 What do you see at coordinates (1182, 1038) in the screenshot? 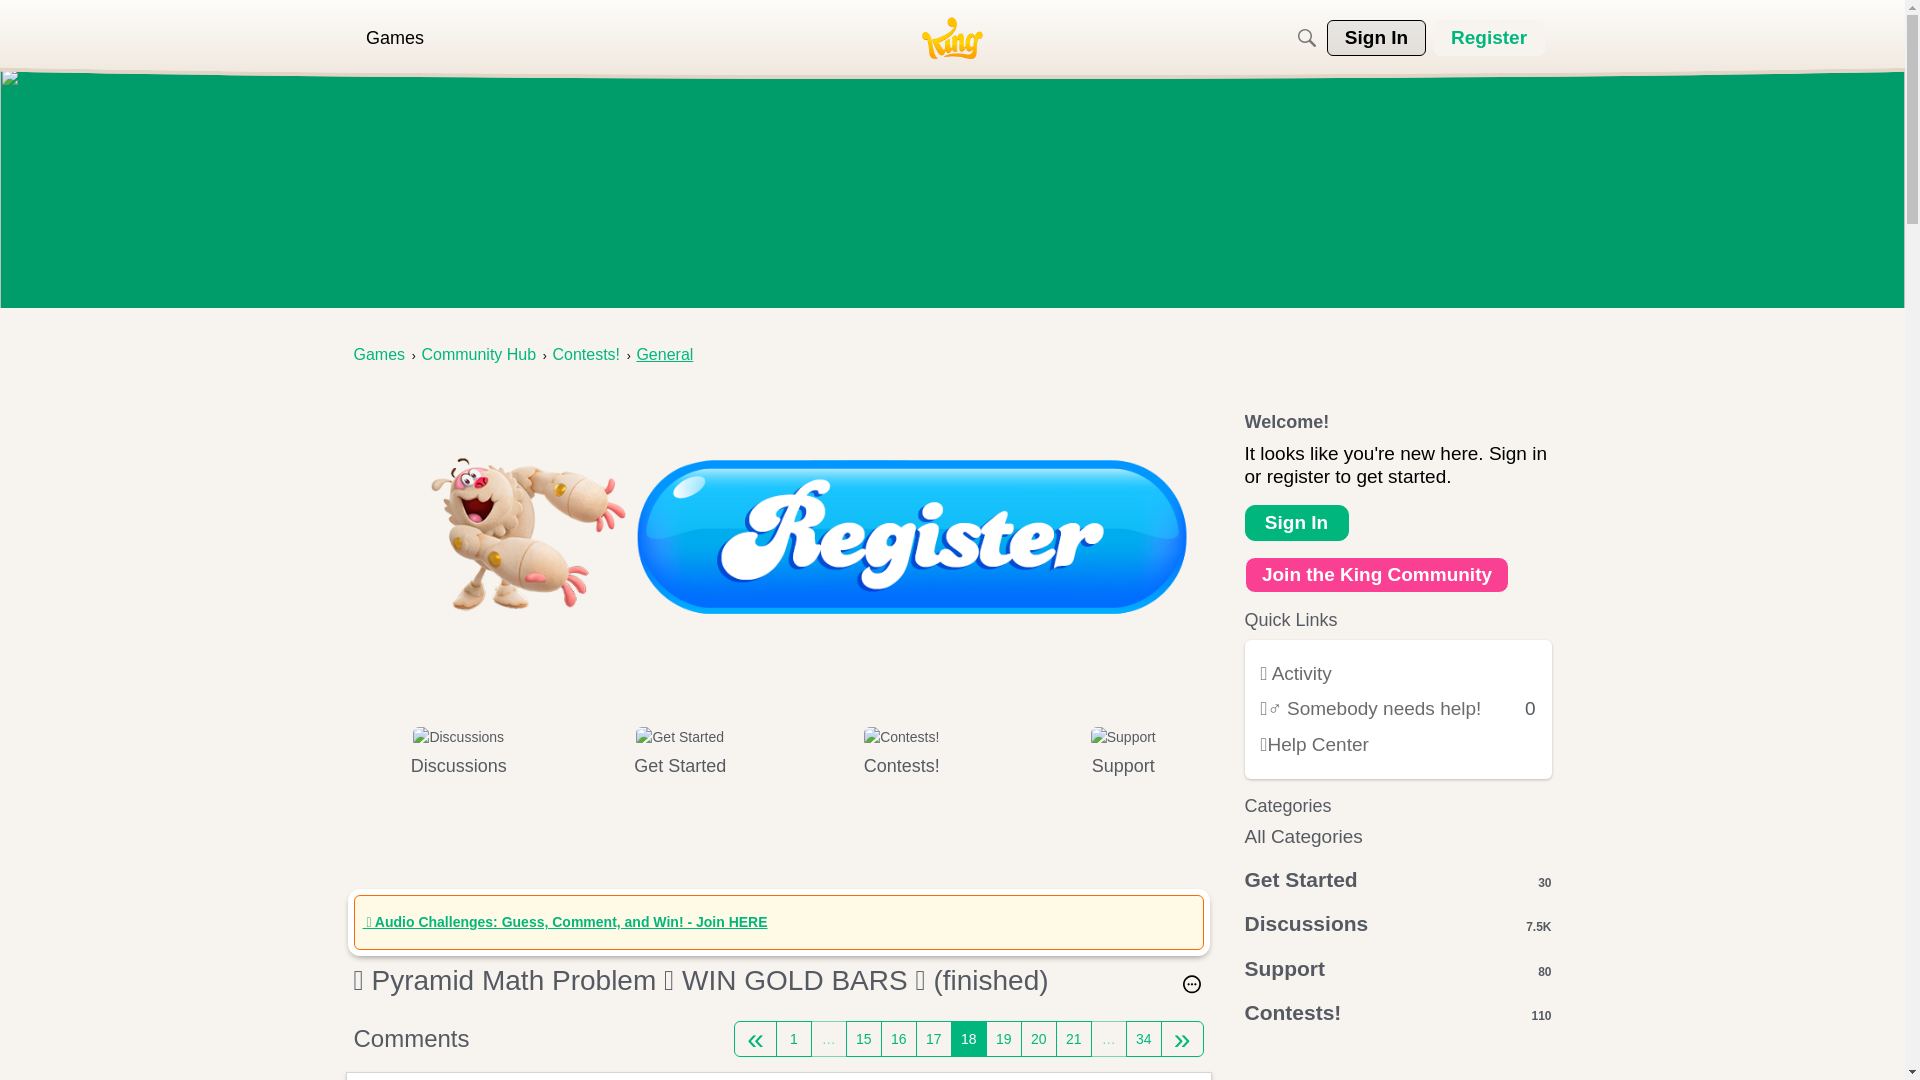
I see `Next Page` at bounding box center [1182, 1038].